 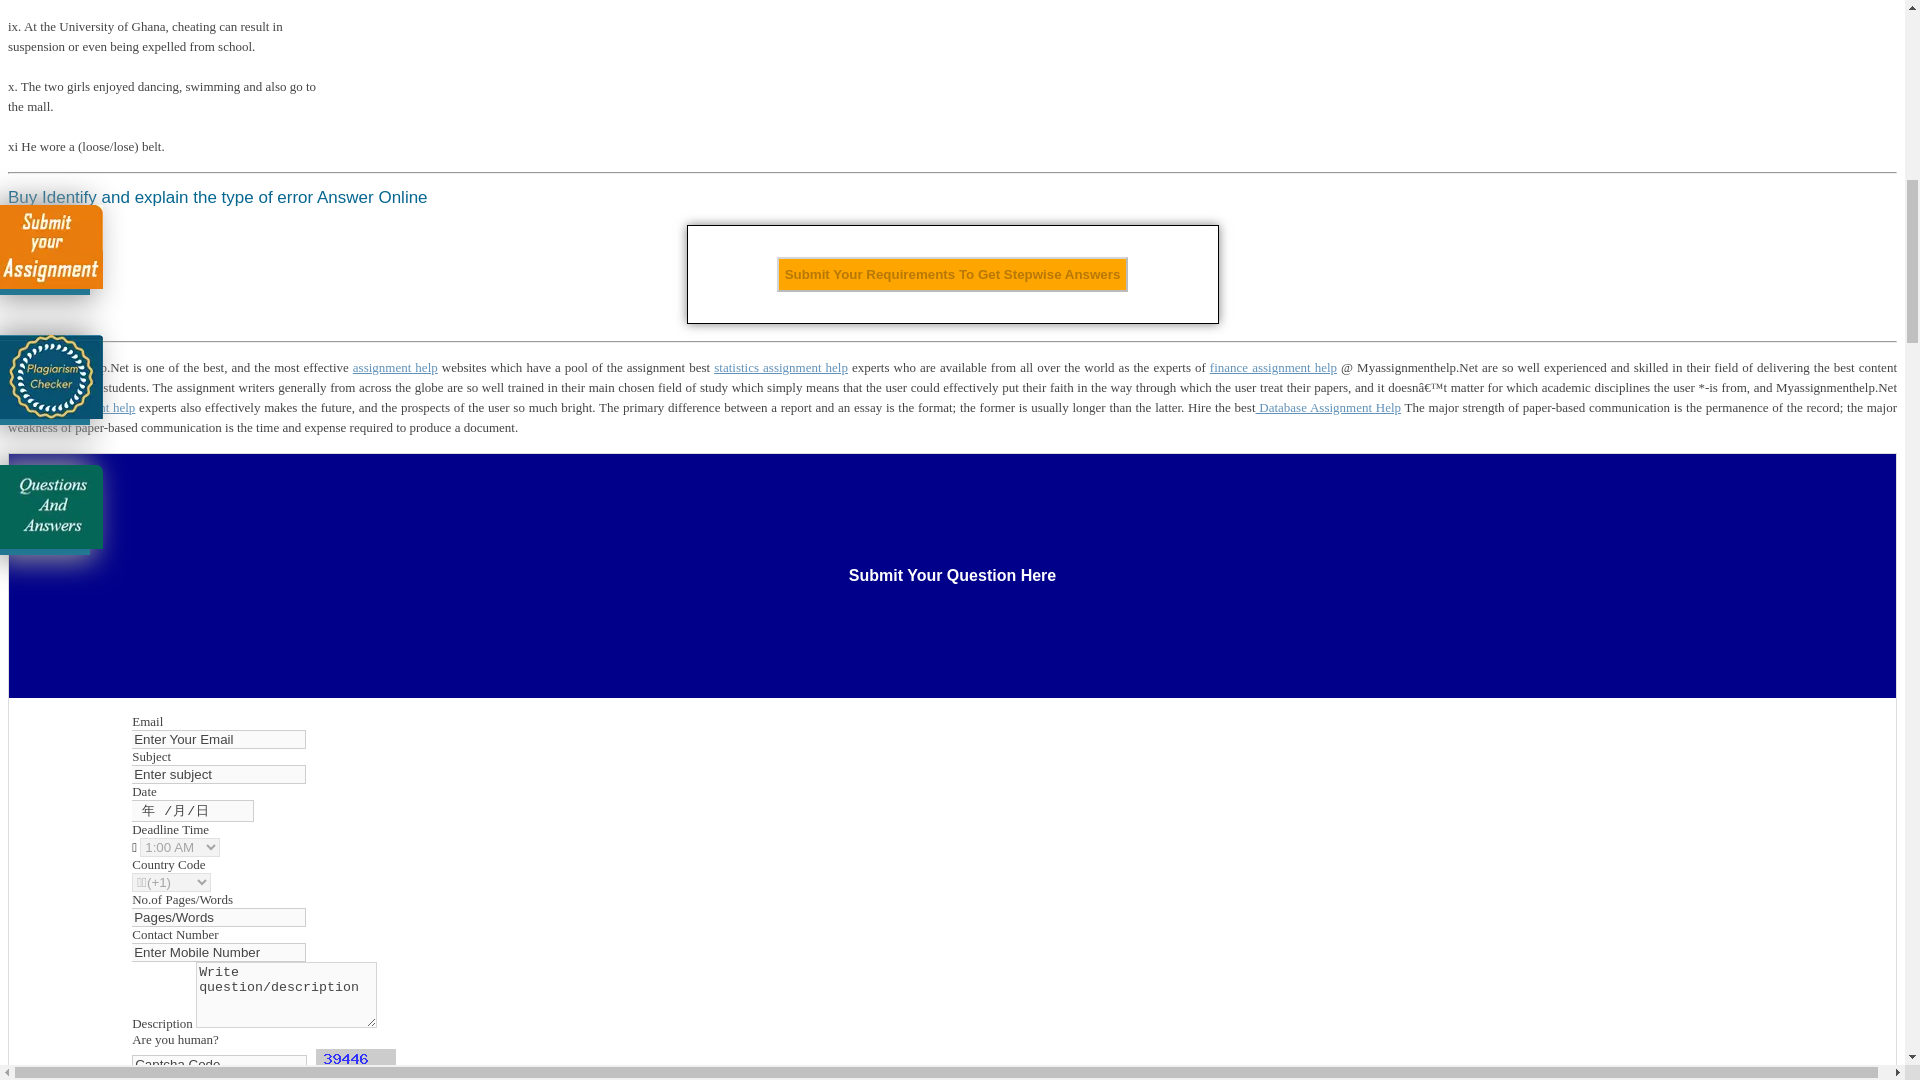 What do you see at coordinates (395, 366) in the screenshot?
I see `assignment help` at bounding box center [395, 366].